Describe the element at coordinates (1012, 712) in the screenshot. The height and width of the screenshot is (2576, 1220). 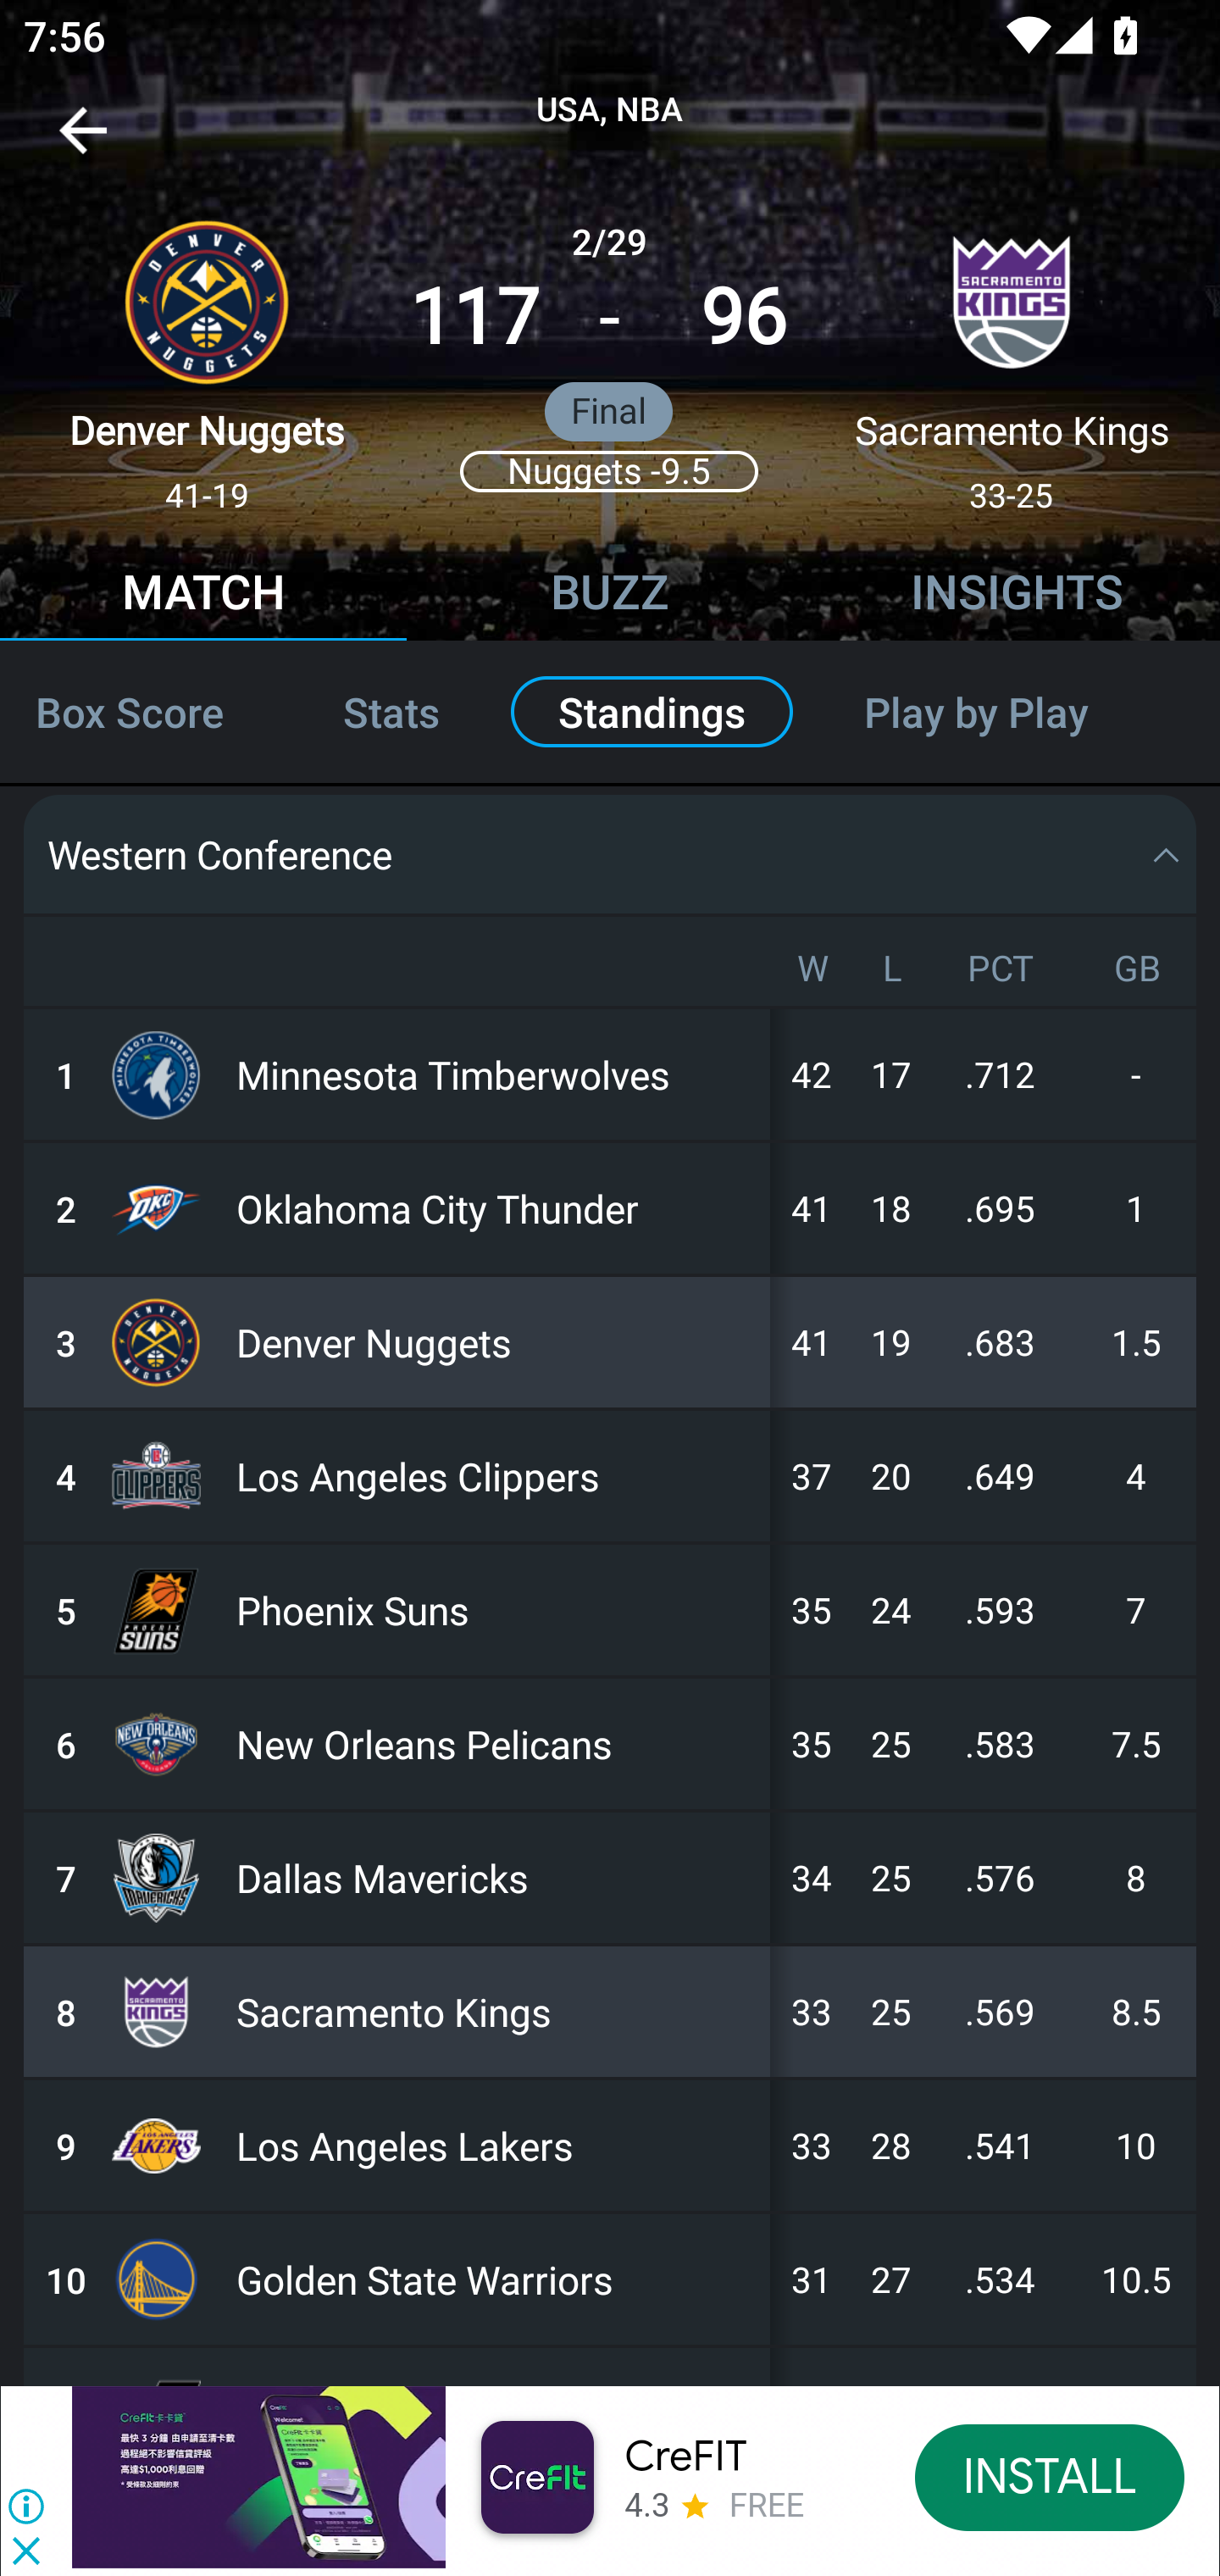
I see `Play by Play` at that location.